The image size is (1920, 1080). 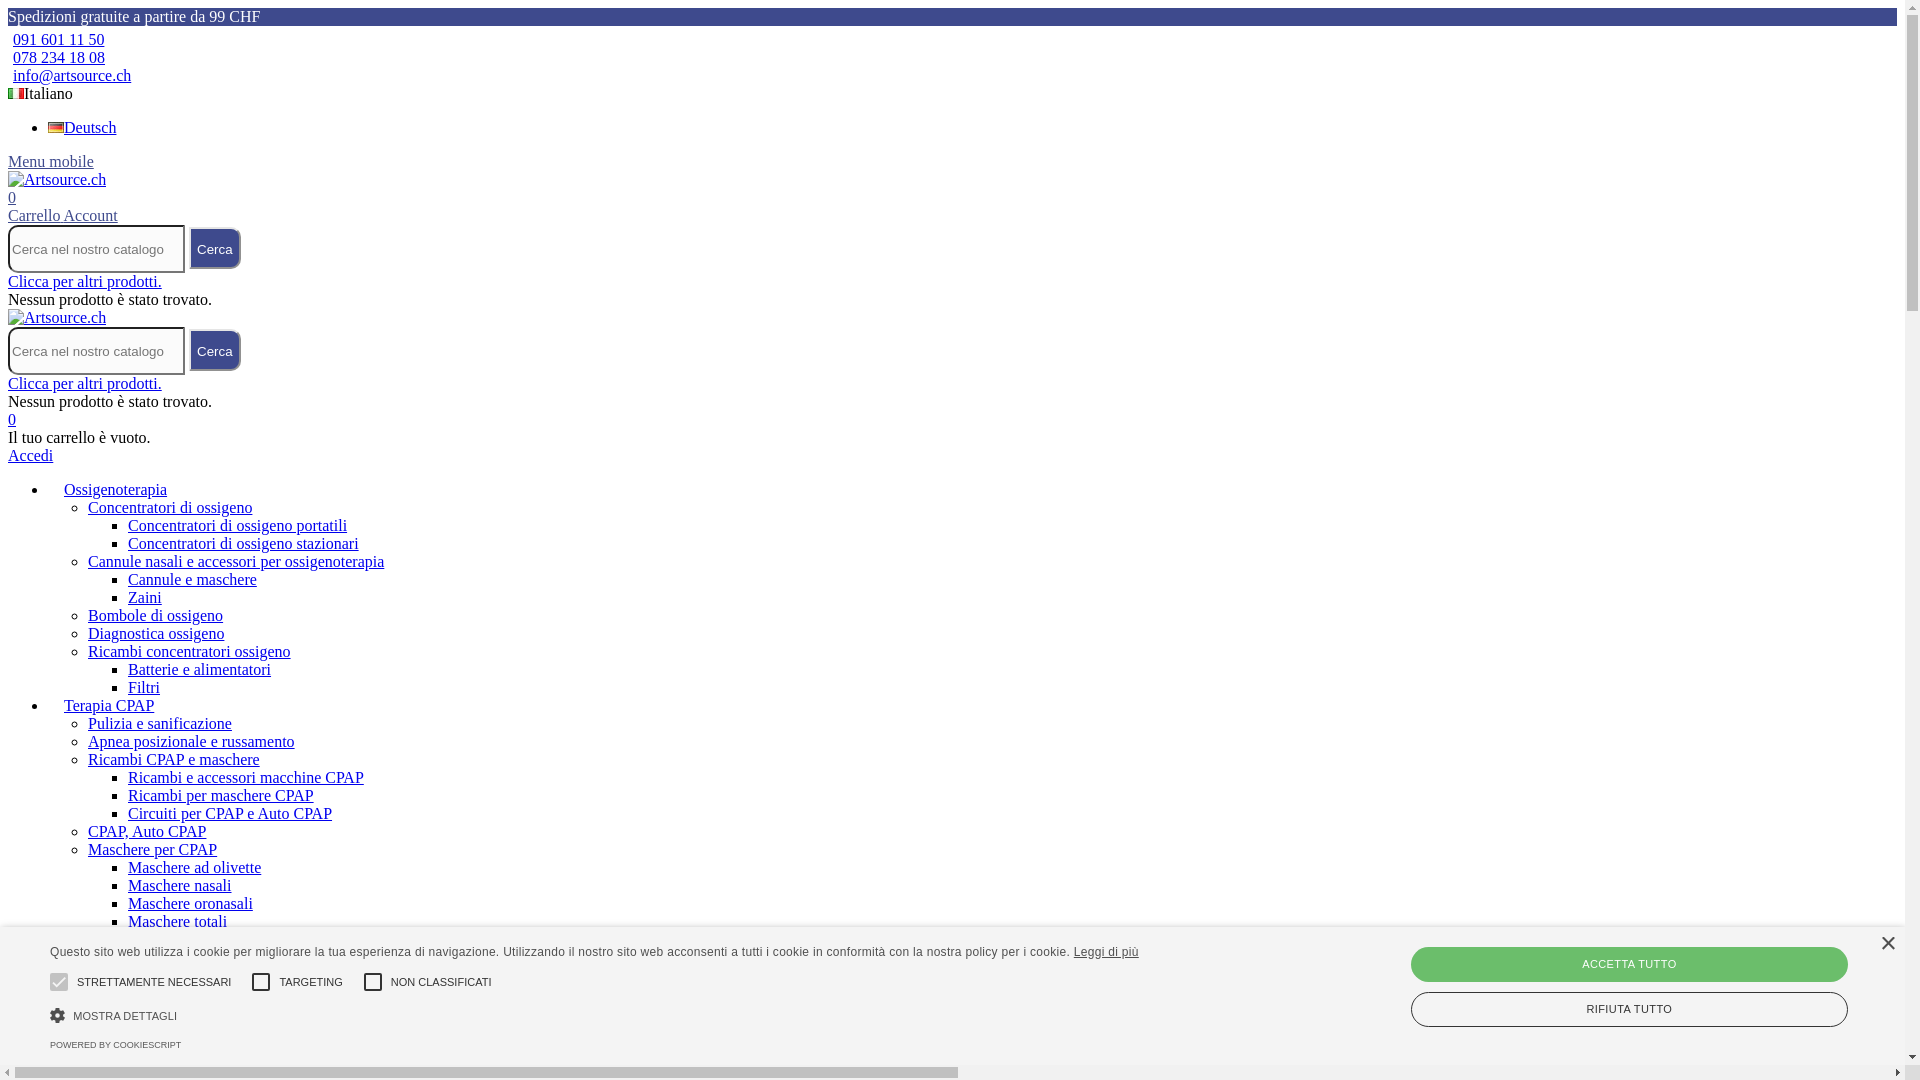 I want to click on 078 234 18 08, so click(x=56, y=58).